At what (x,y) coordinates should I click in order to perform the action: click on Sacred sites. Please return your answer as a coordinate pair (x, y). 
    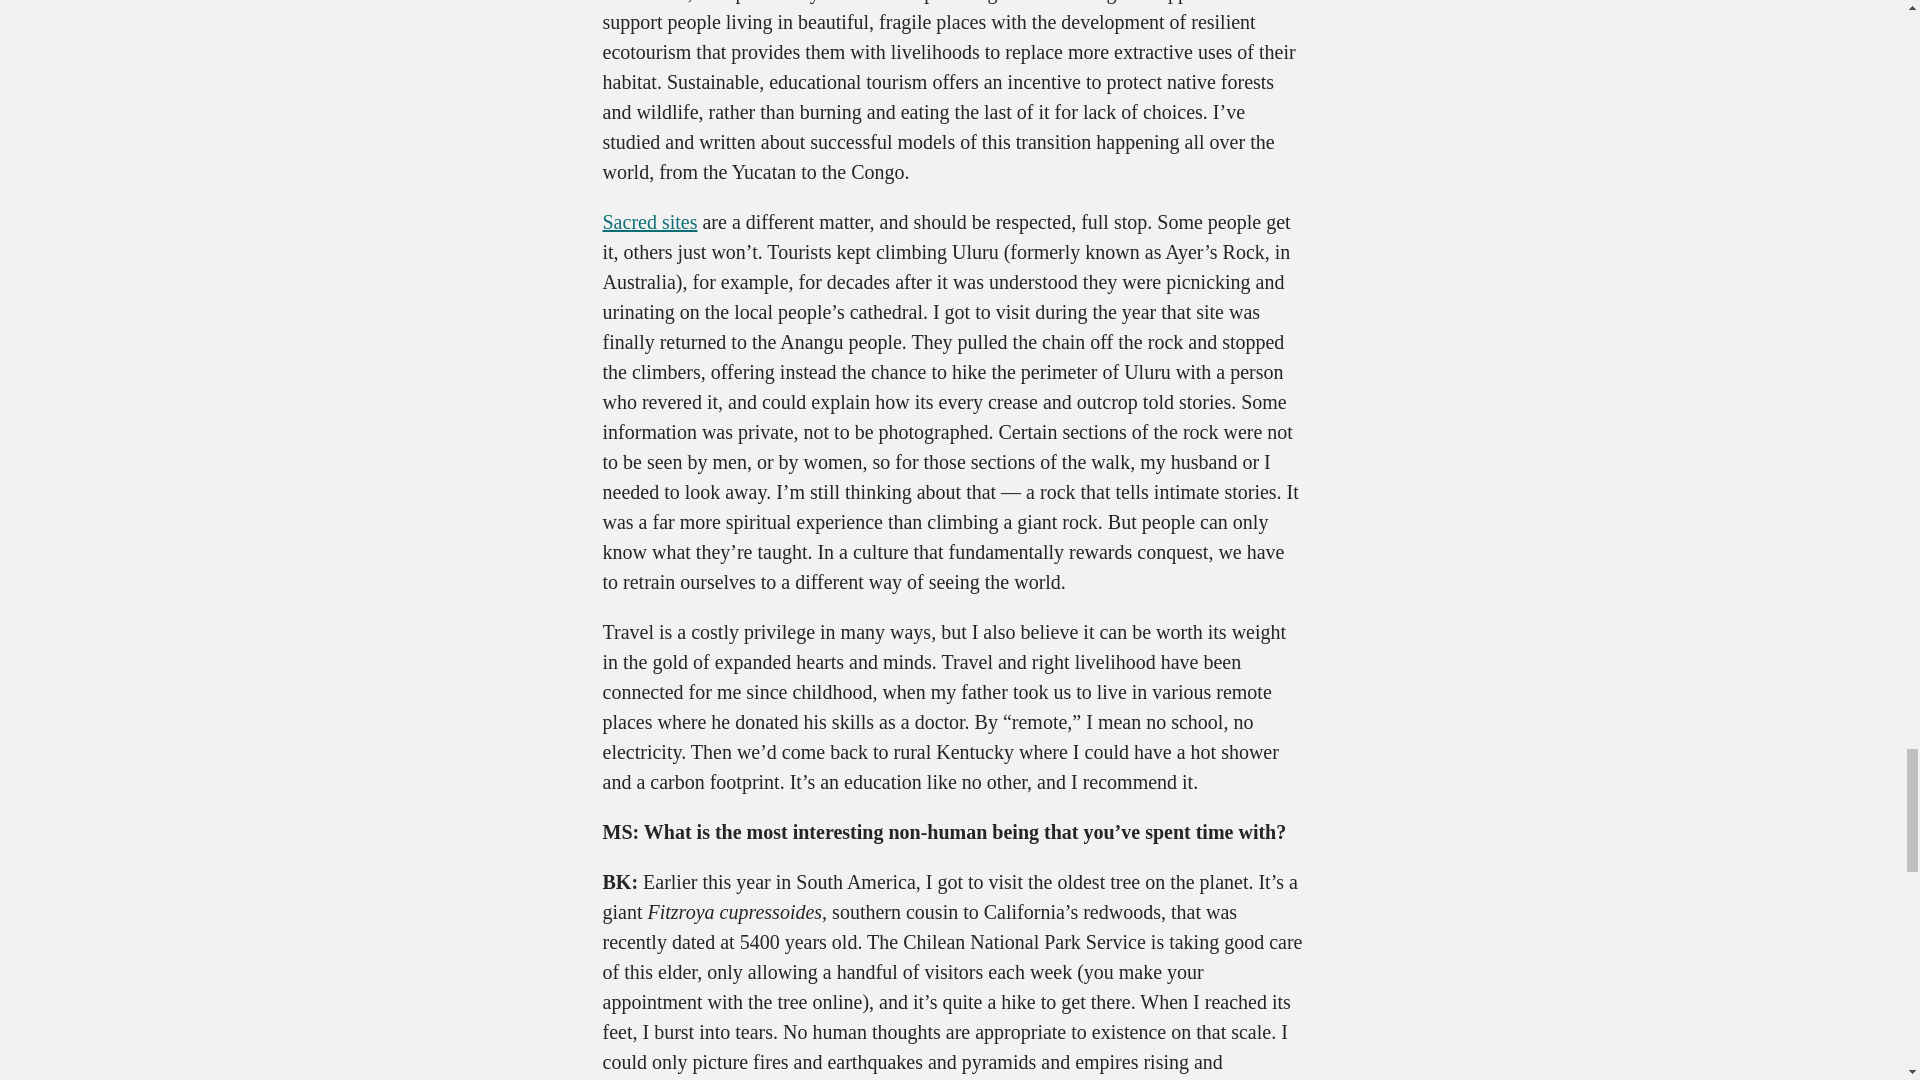
    Looking at the image, I should click on (649, 222).